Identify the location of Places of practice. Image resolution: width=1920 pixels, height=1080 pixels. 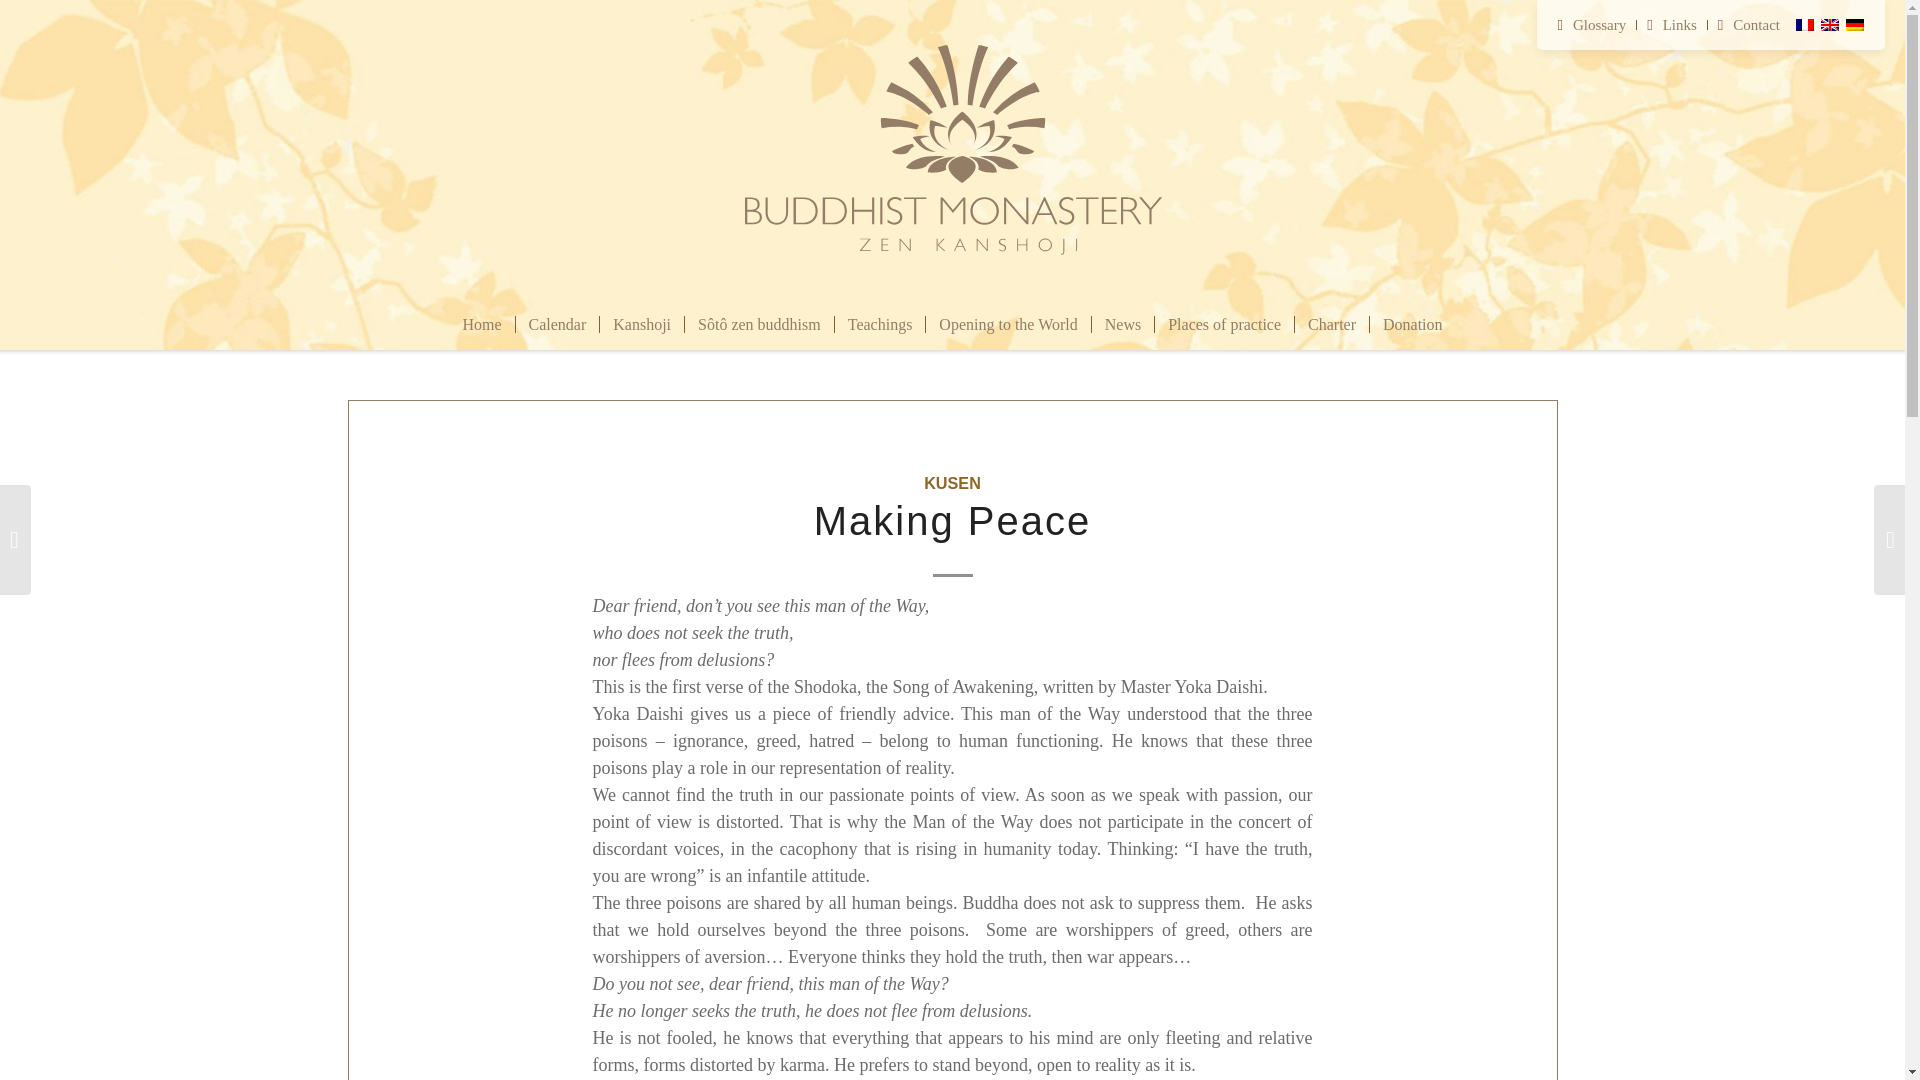
(1224, 324).